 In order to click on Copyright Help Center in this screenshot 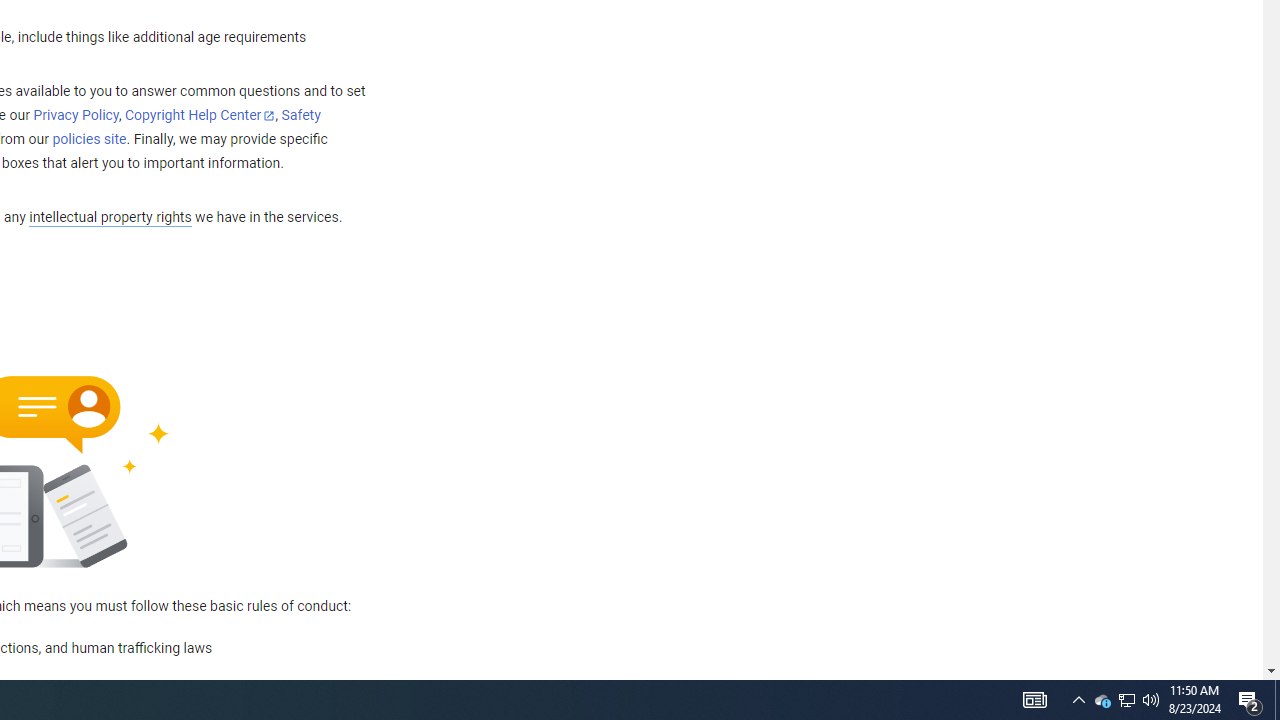, I will do `click(200, 116)`.